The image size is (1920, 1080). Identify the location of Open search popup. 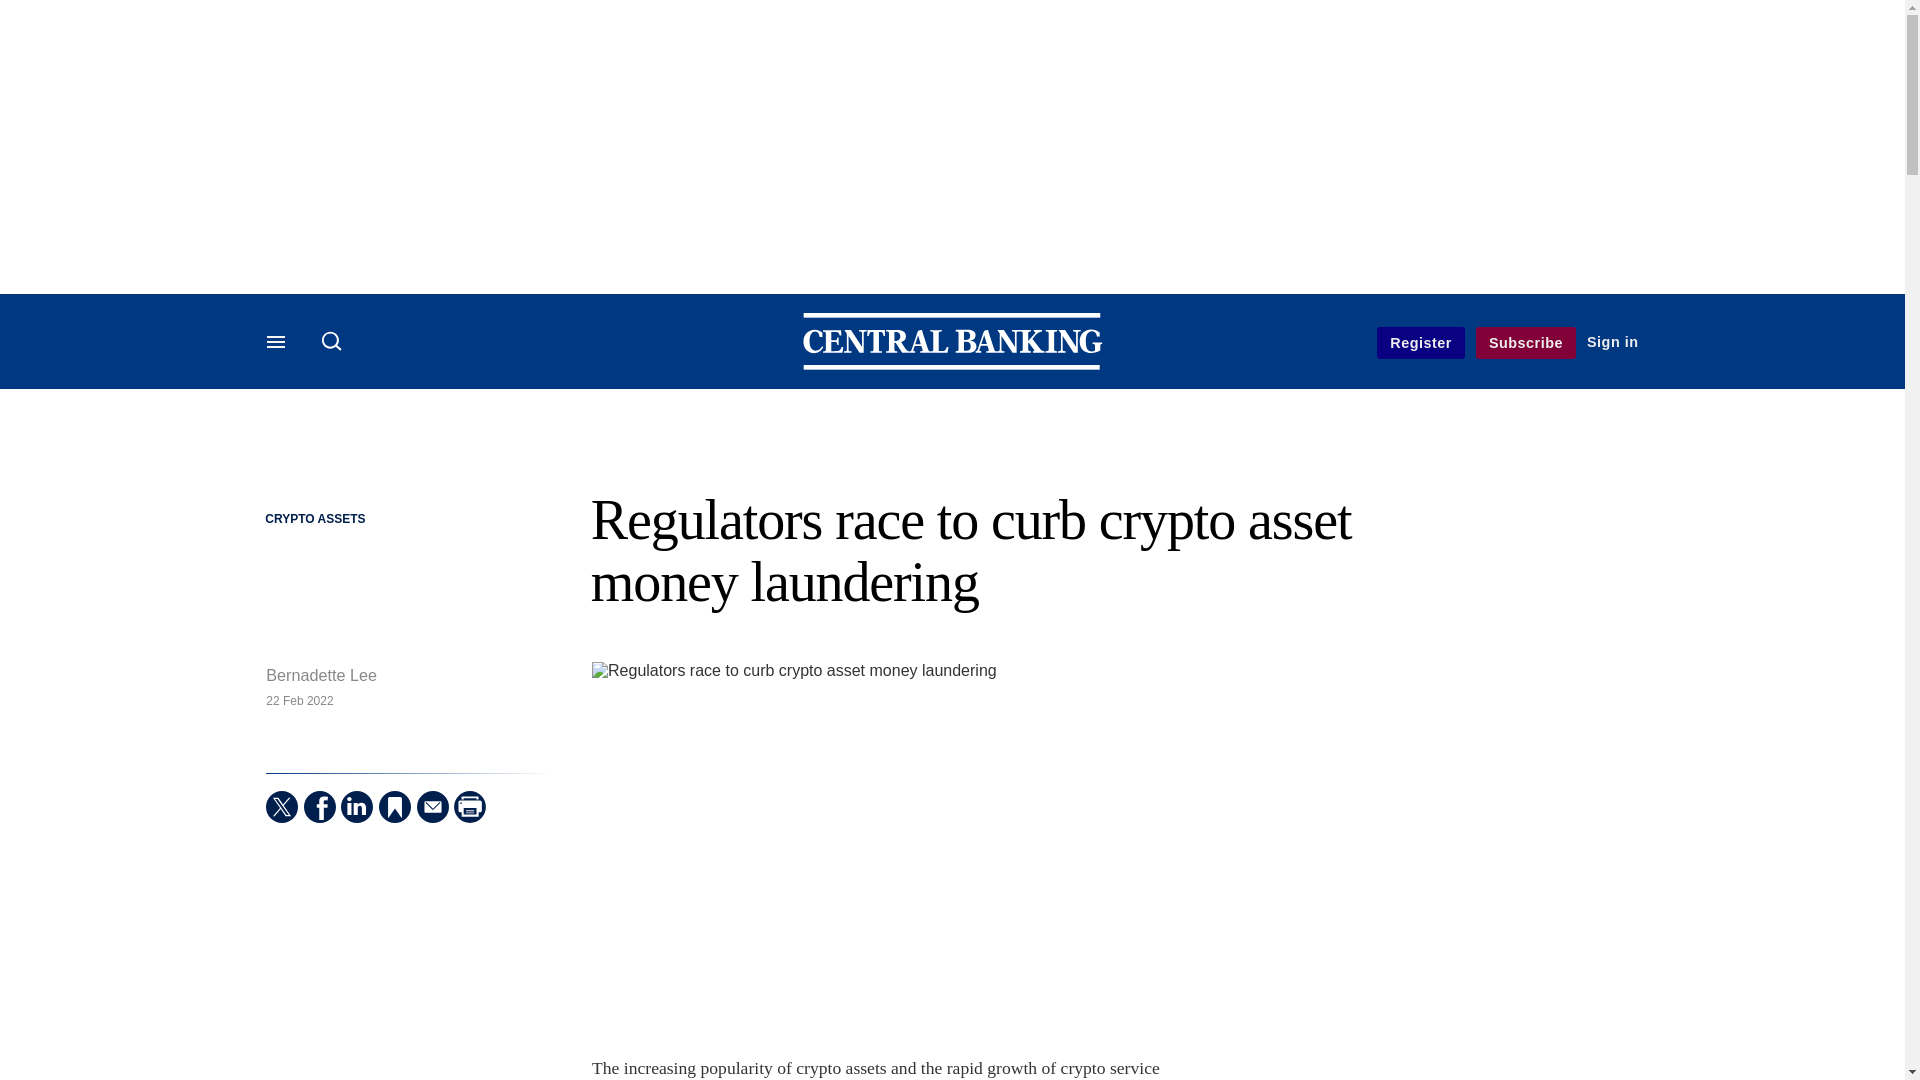
(332, 340).